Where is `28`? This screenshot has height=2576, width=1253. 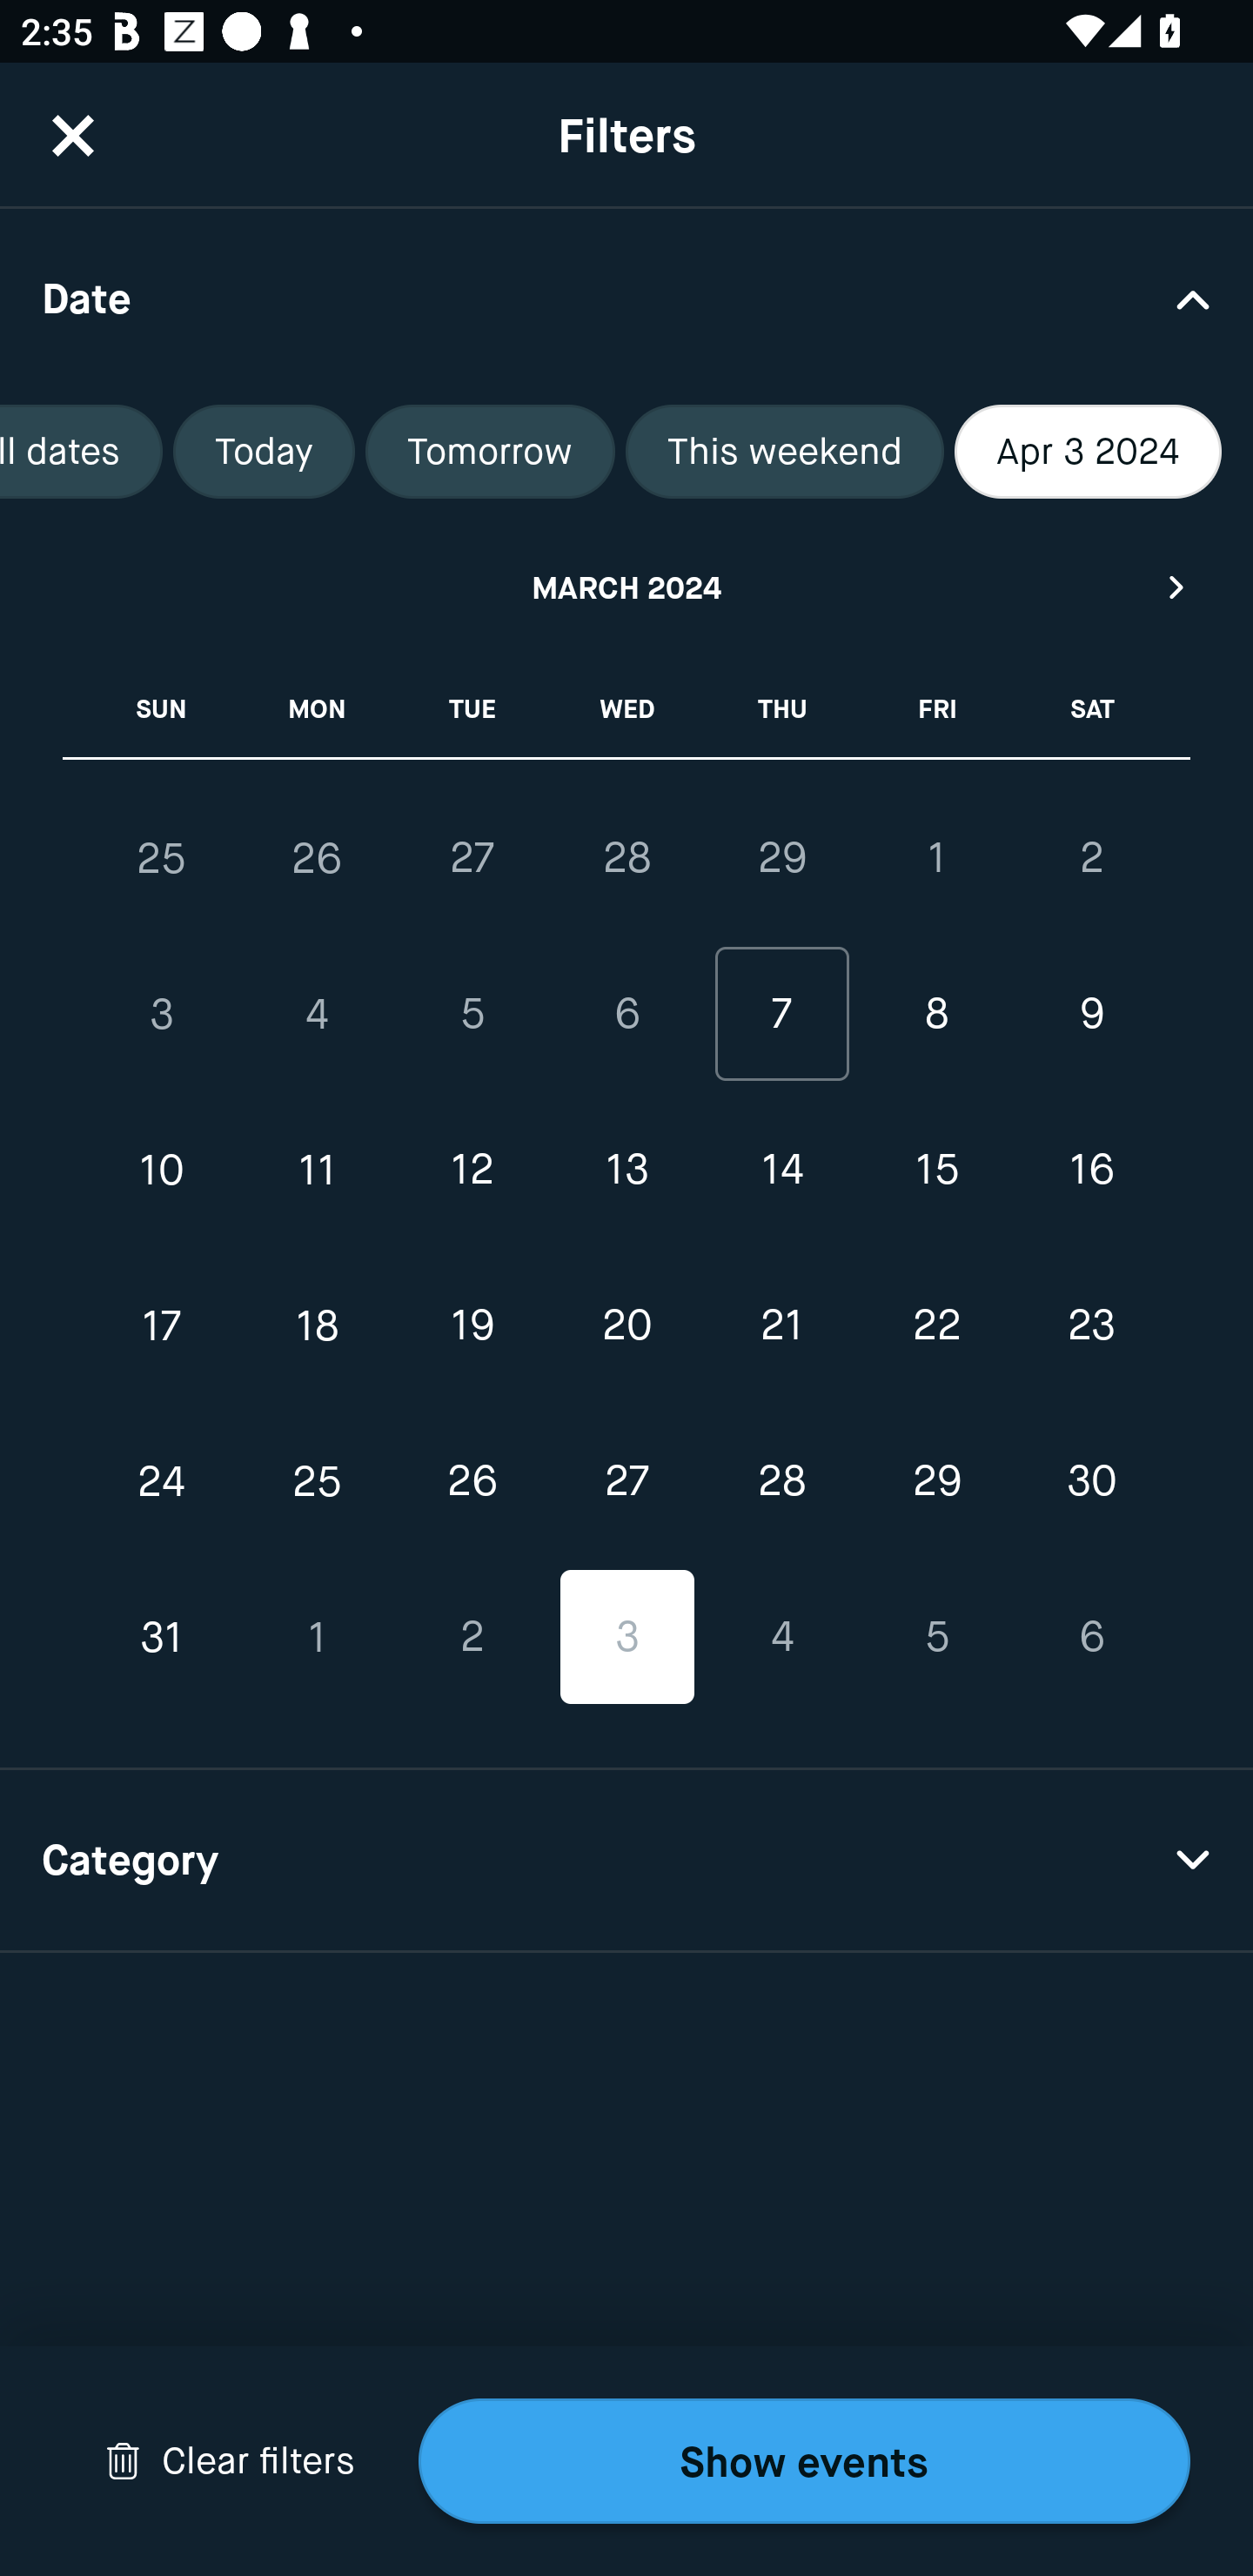
28 is located at coordinates (781, 1481).